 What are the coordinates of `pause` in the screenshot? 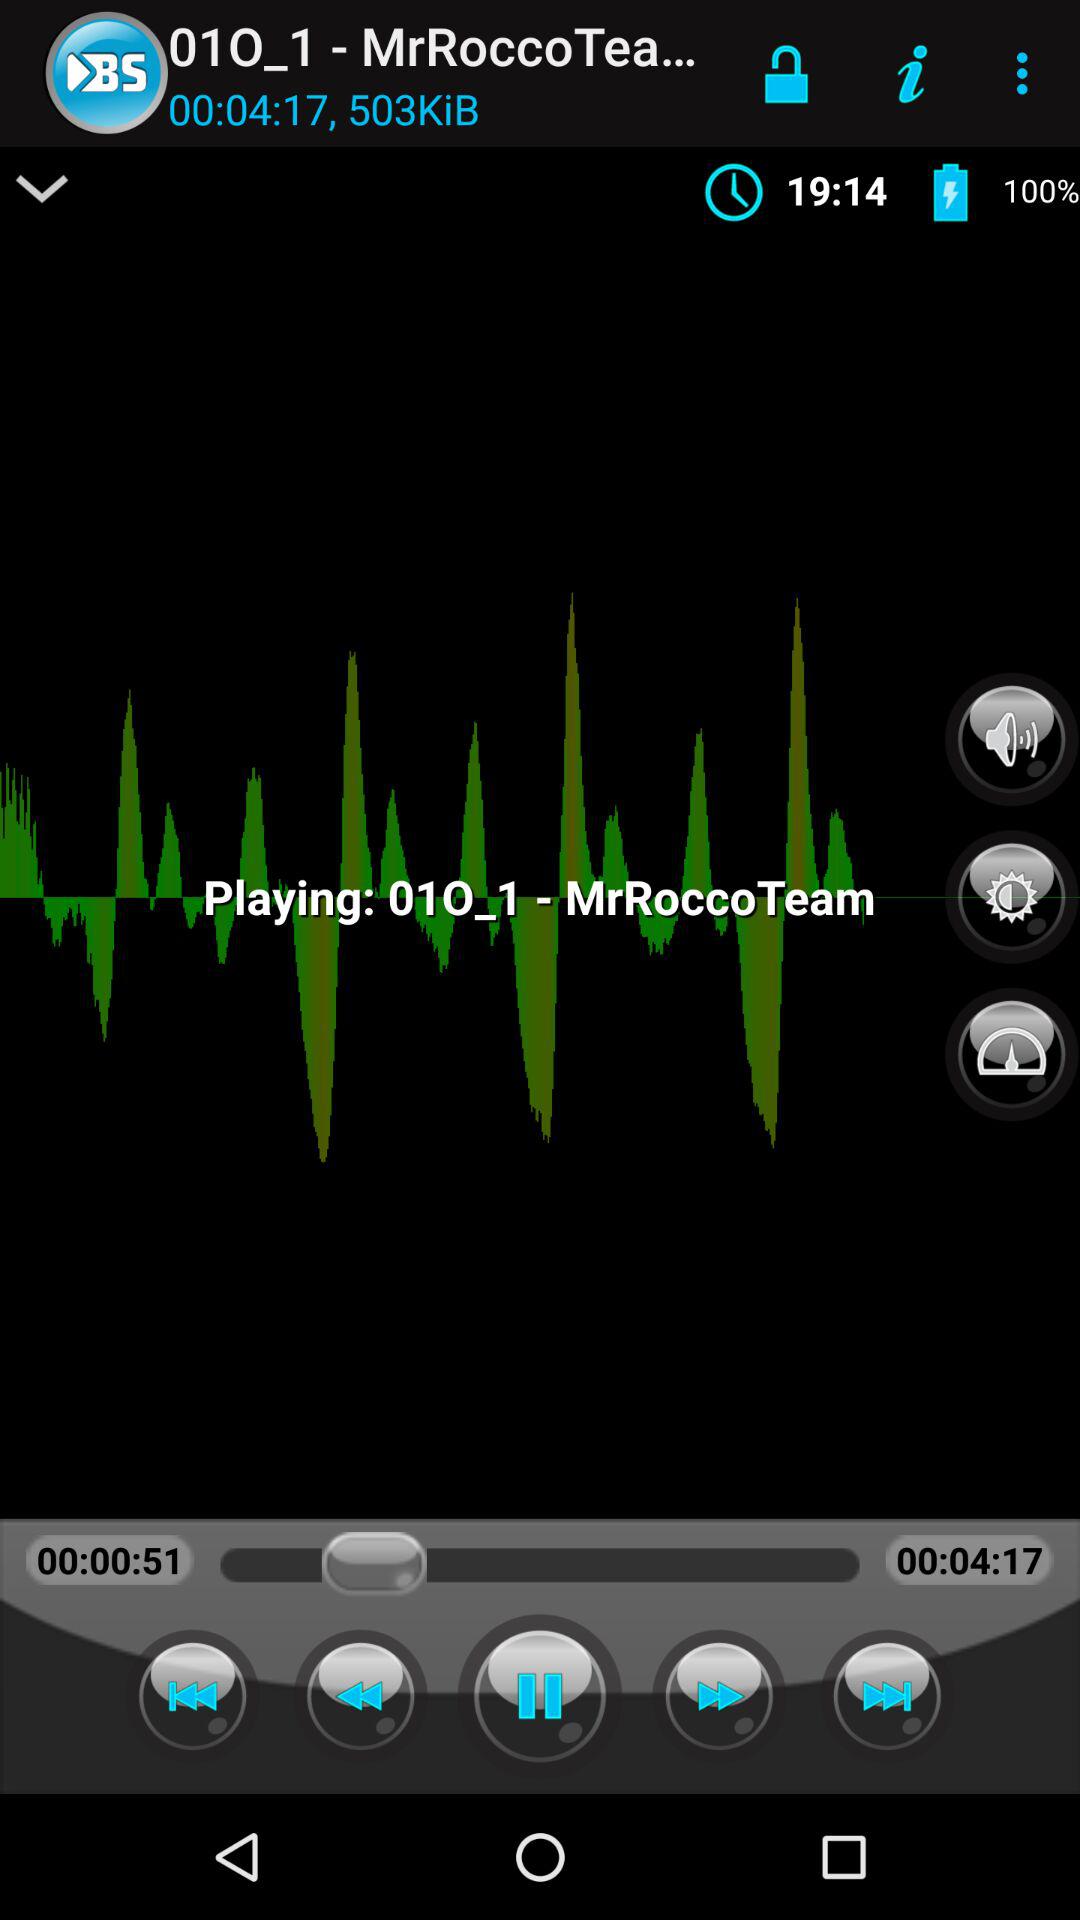 It's located at (540, 1696).